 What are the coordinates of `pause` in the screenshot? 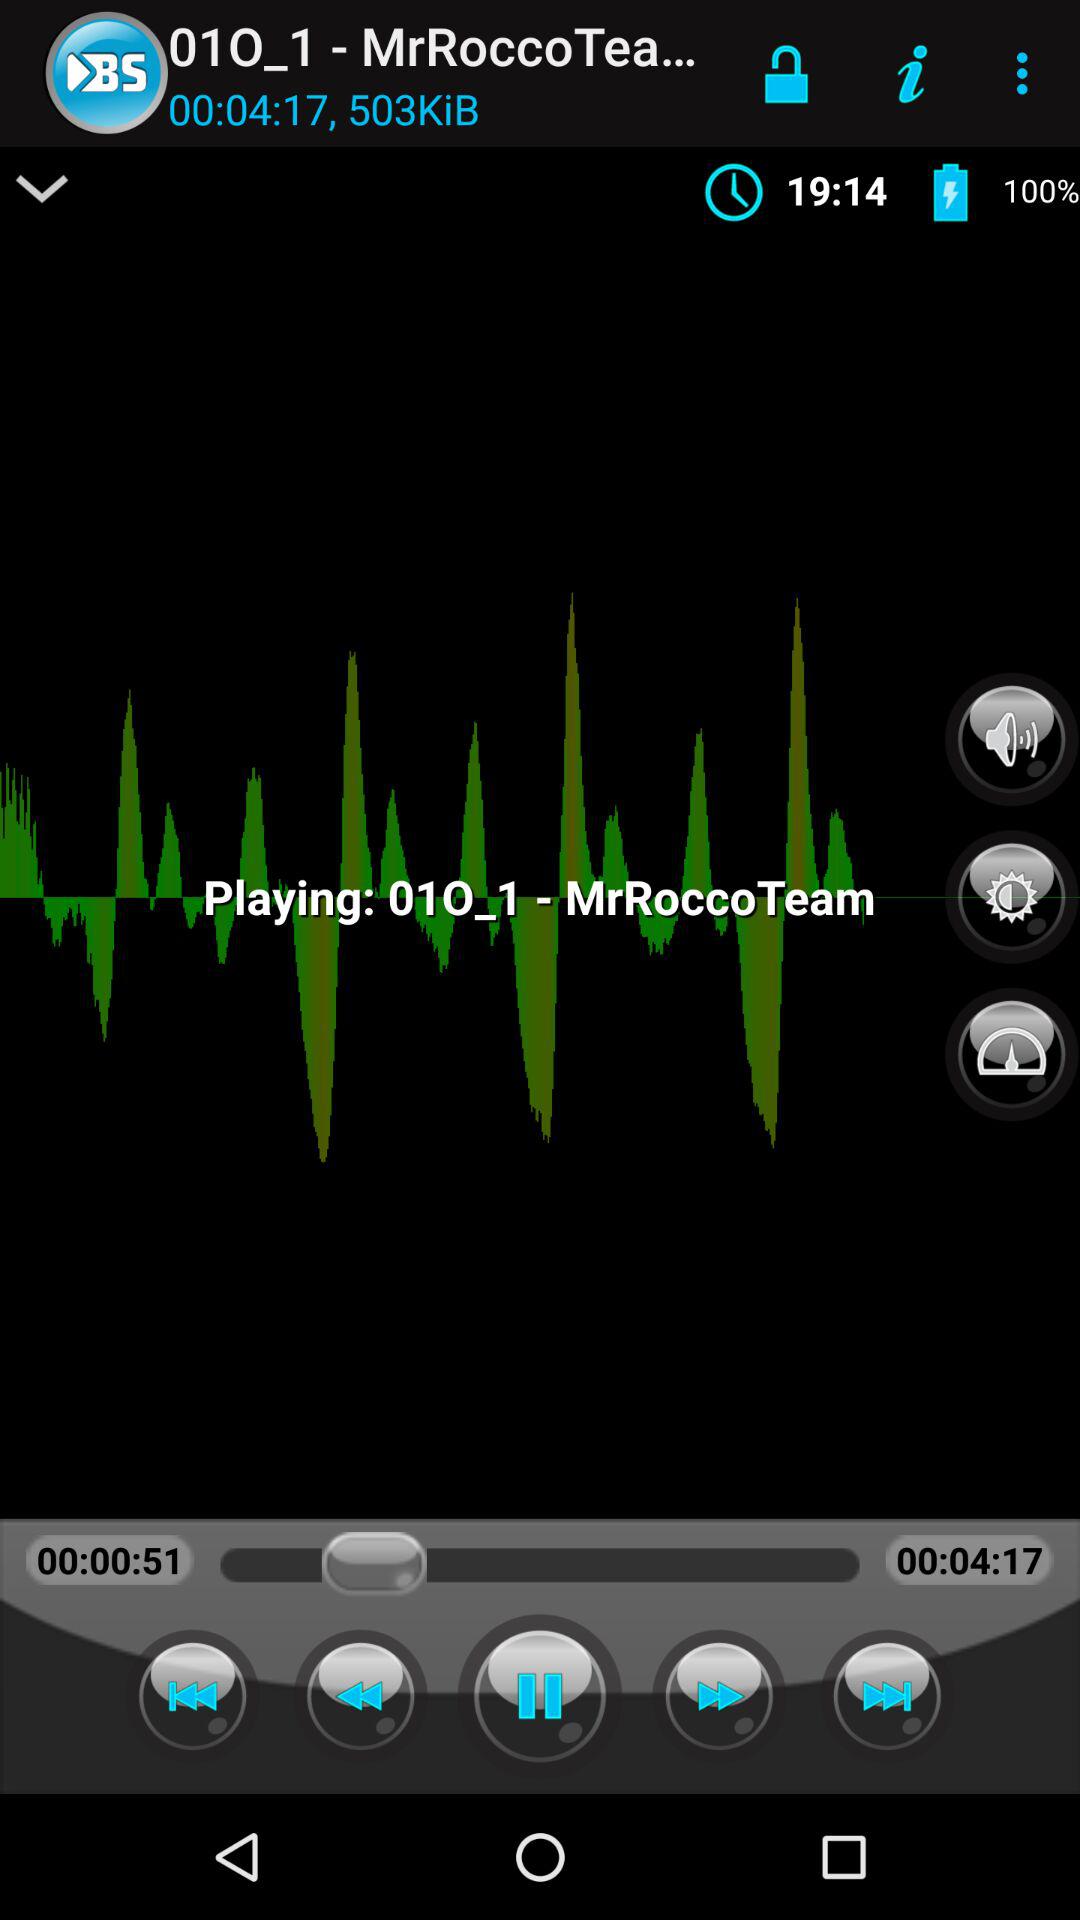 It's located at (540, 1696).